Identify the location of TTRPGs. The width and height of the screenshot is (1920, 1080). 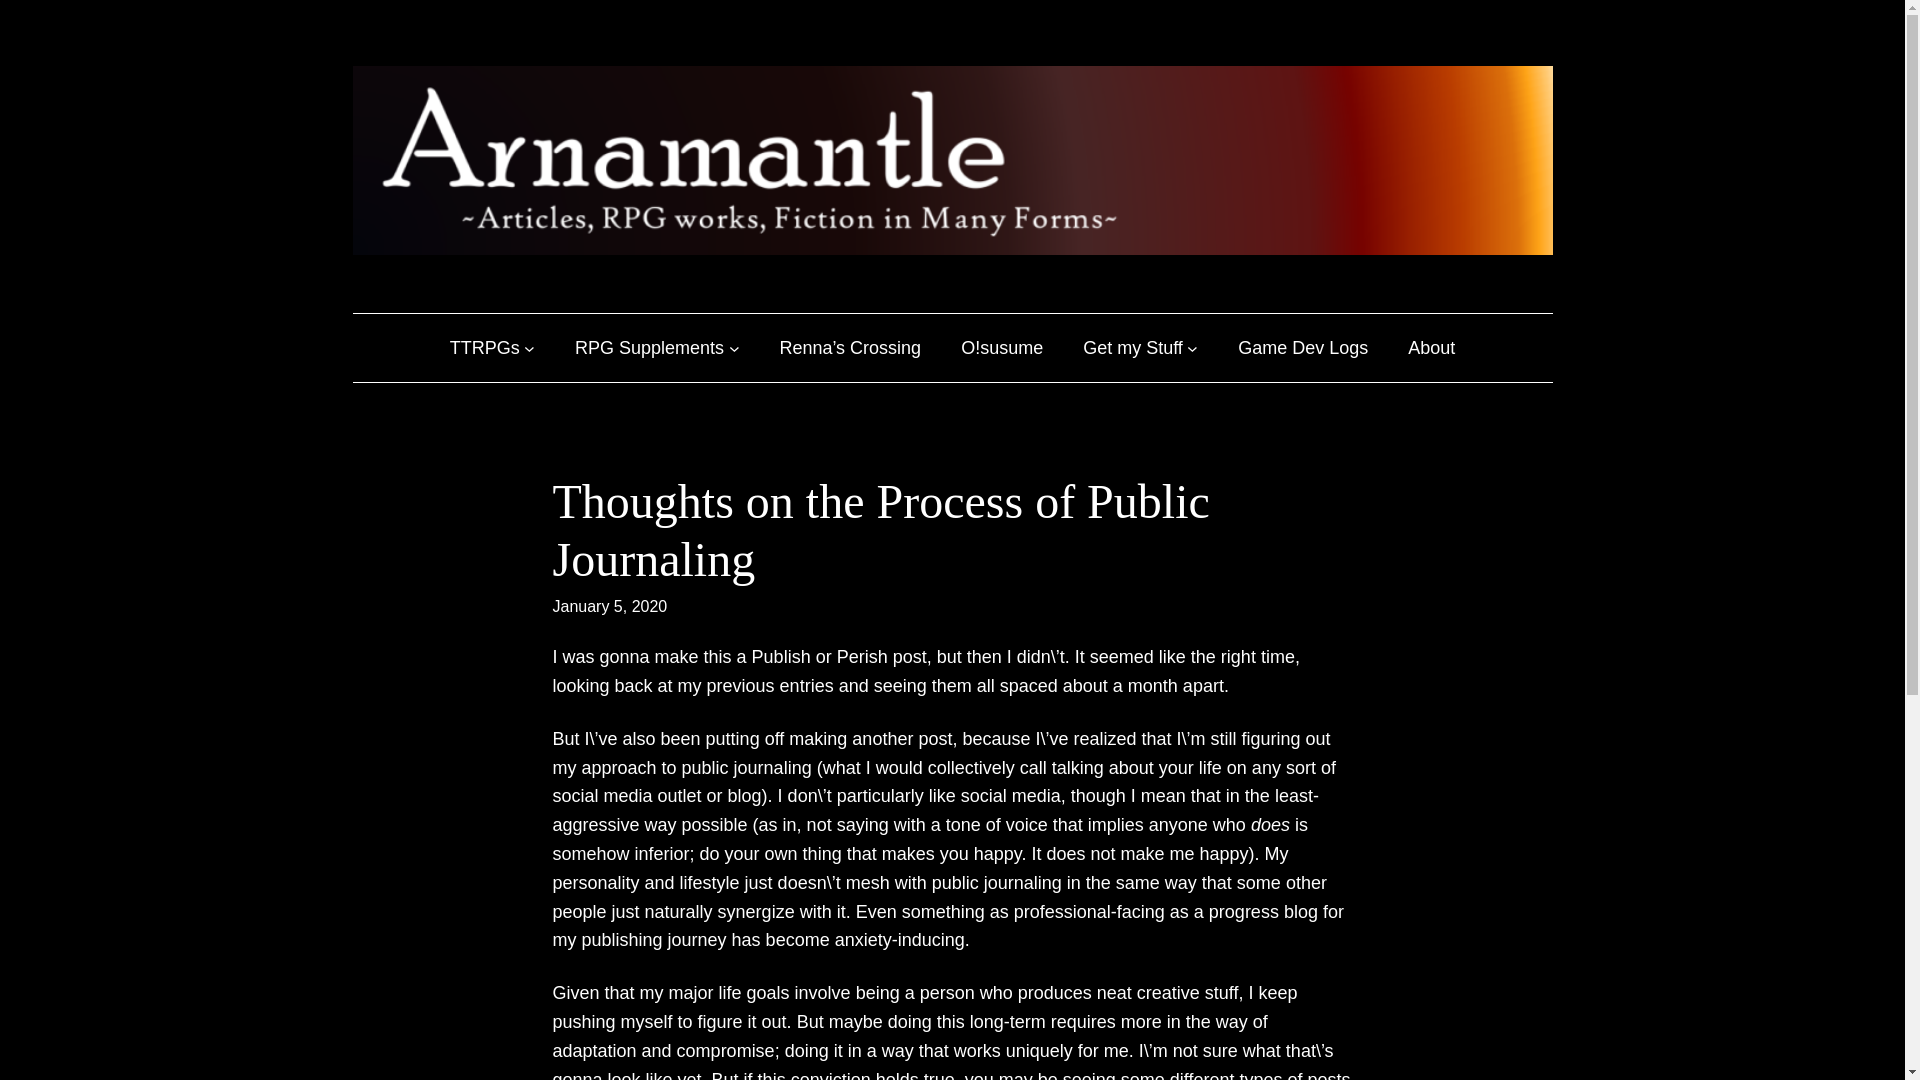
(484, 348).